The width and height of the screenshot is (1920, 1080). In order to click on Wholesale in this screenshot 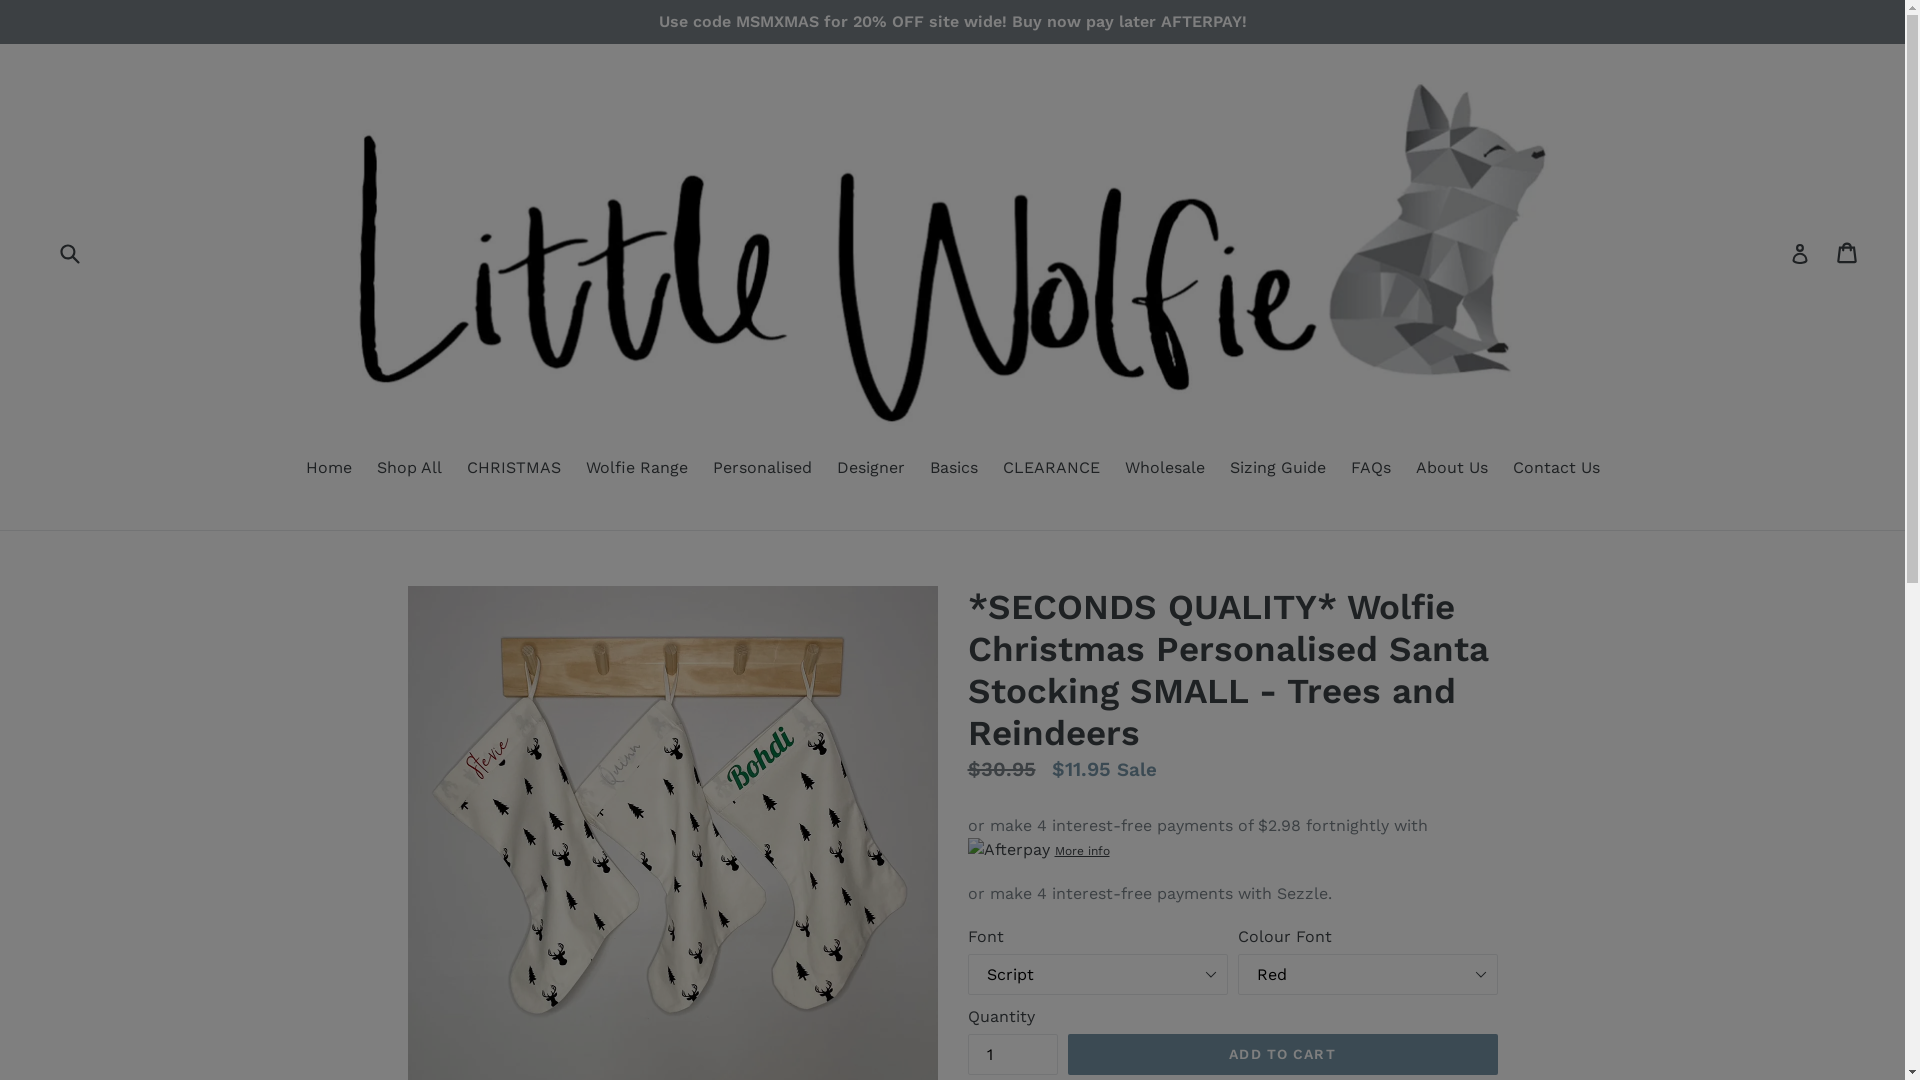, I will do `click(1164, 470)`.